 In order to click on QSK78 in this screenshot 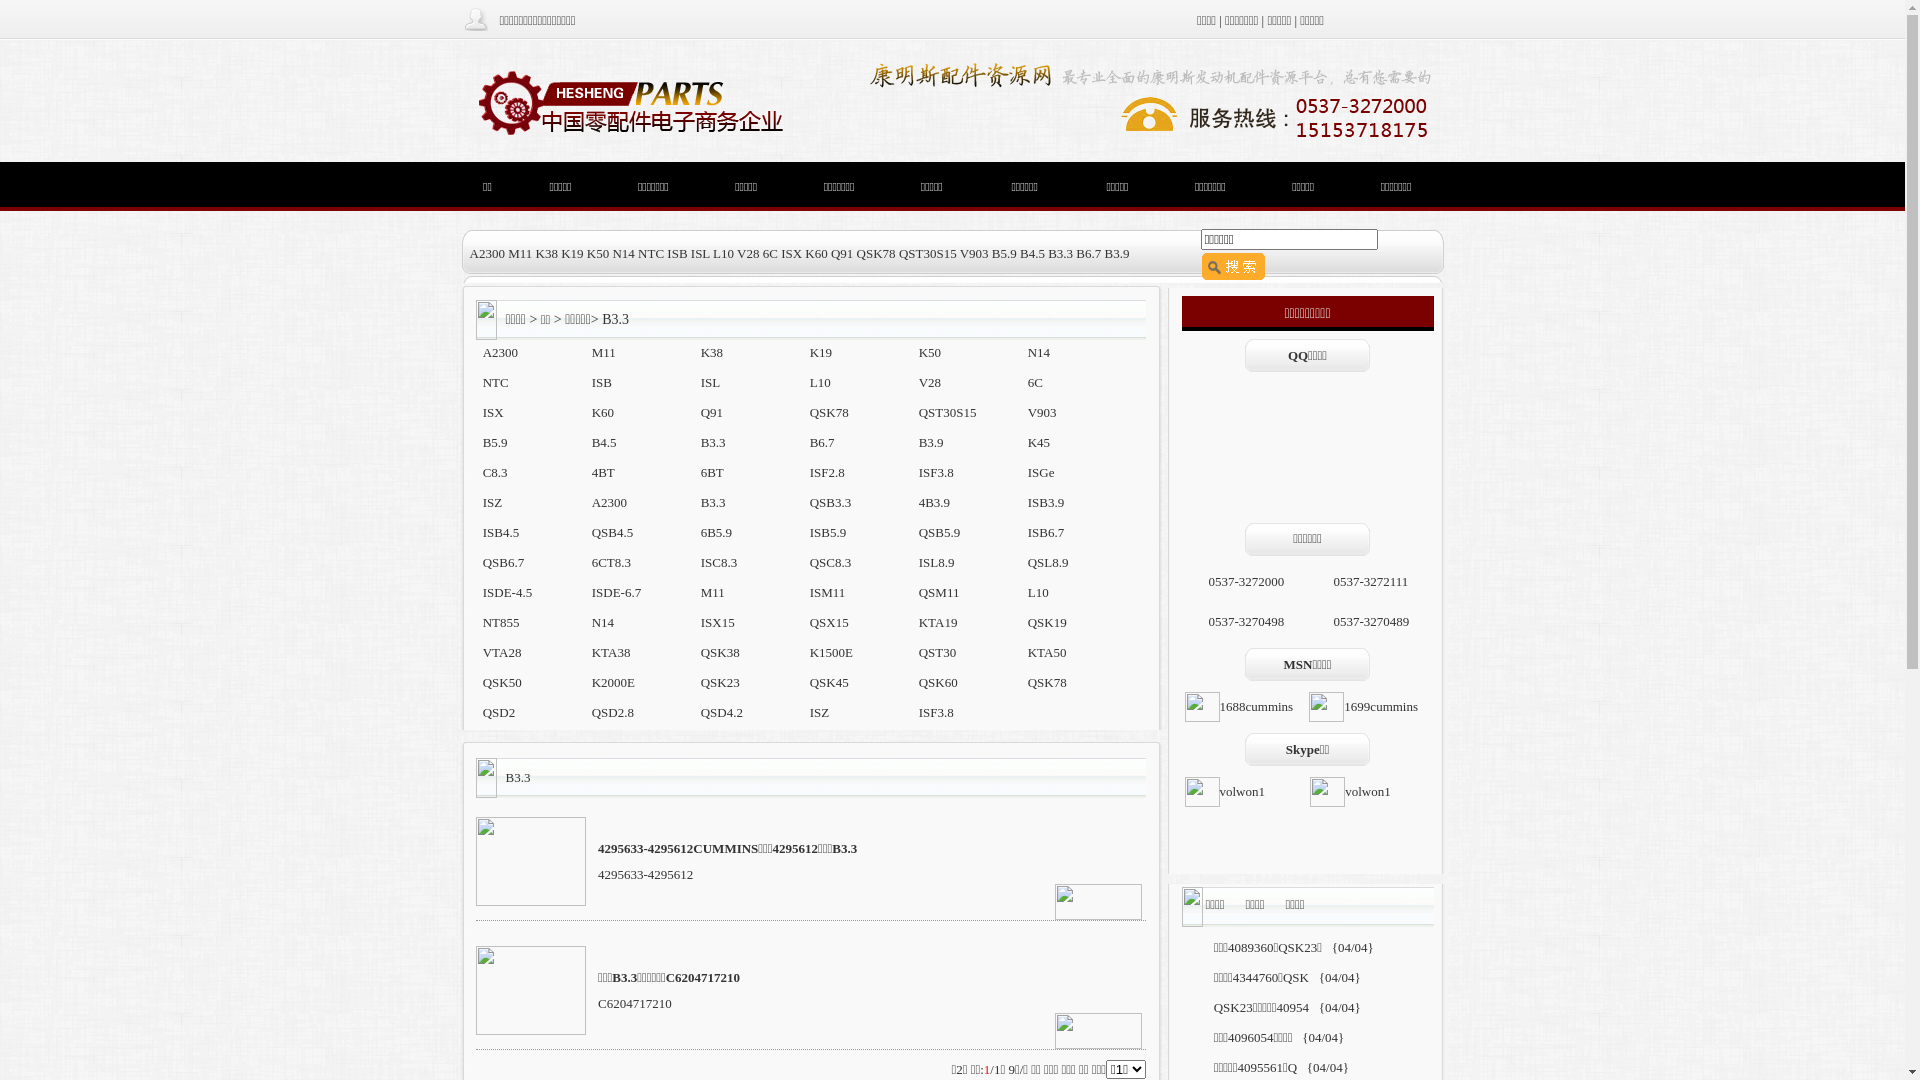, I will do `click(876, 254)`.